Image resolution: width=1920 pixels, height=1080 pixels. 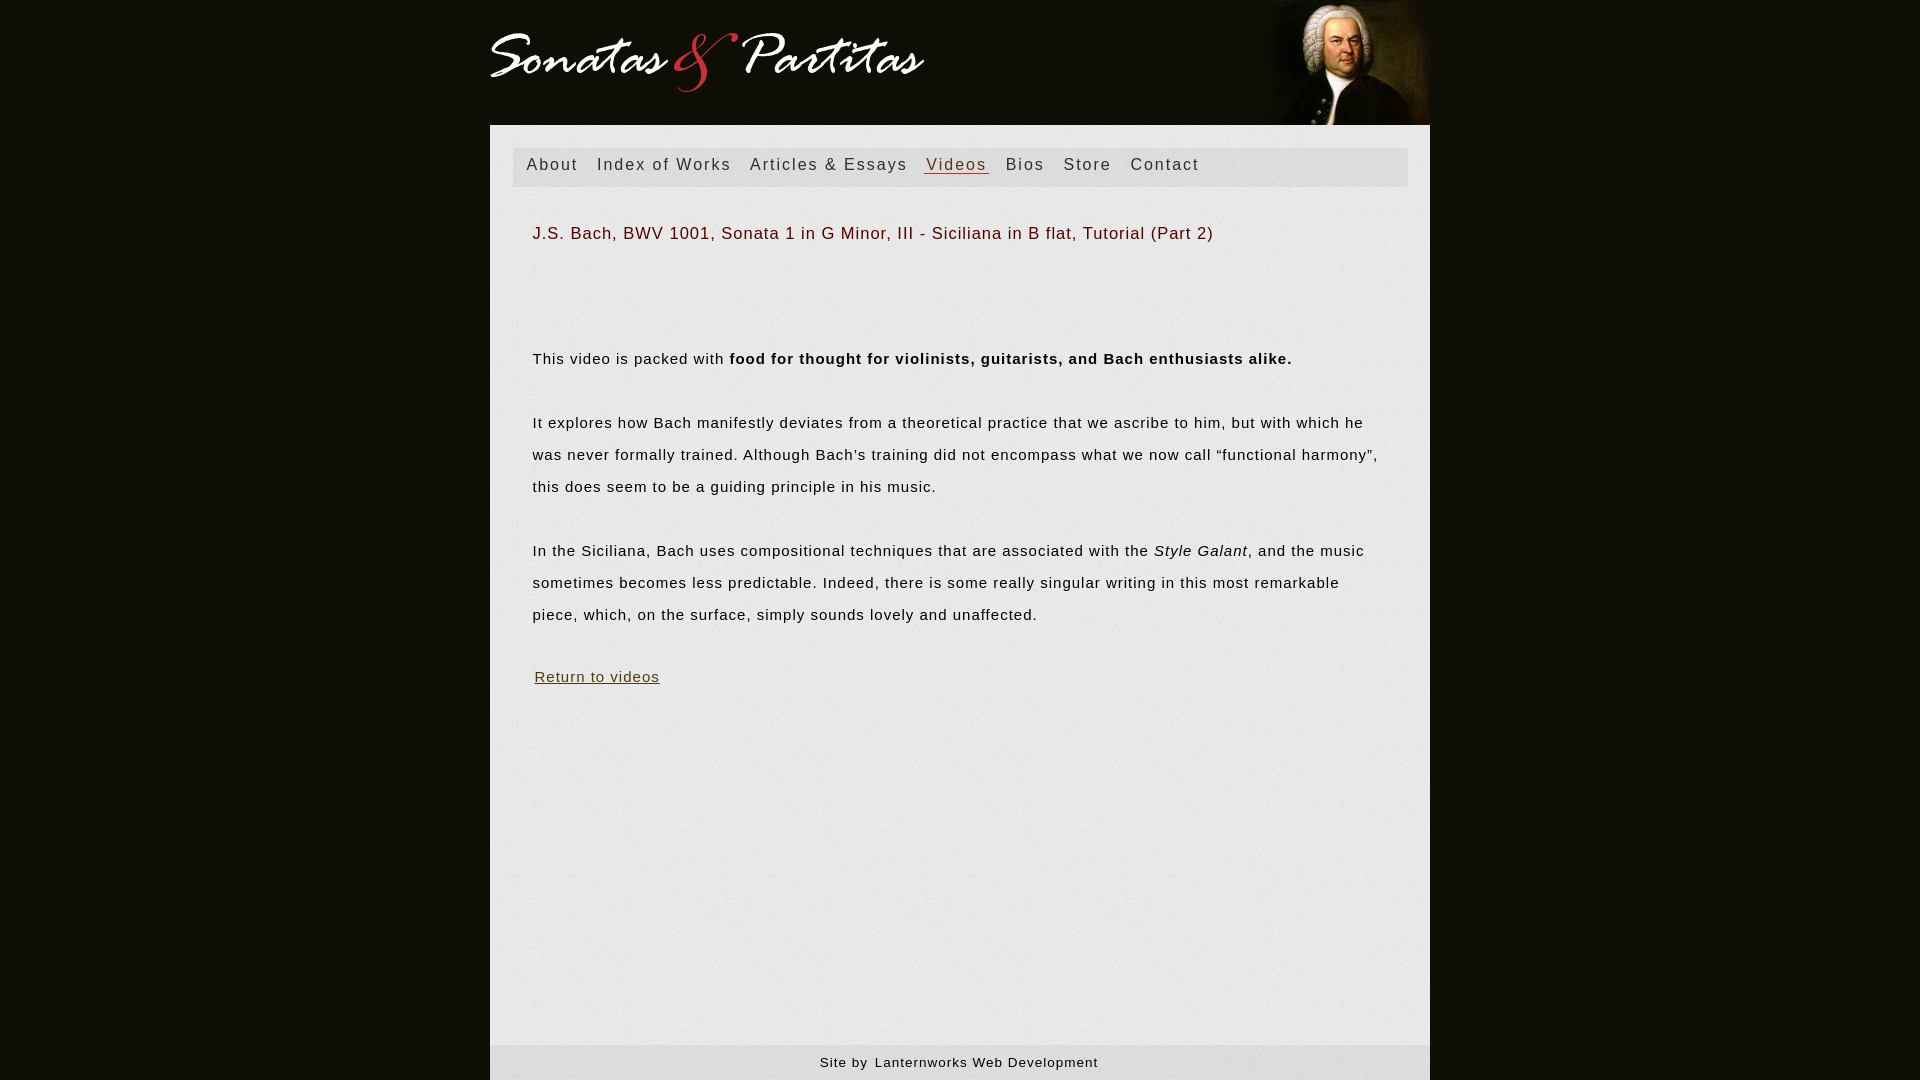 I want to click on About, so click(x=552, y=164).